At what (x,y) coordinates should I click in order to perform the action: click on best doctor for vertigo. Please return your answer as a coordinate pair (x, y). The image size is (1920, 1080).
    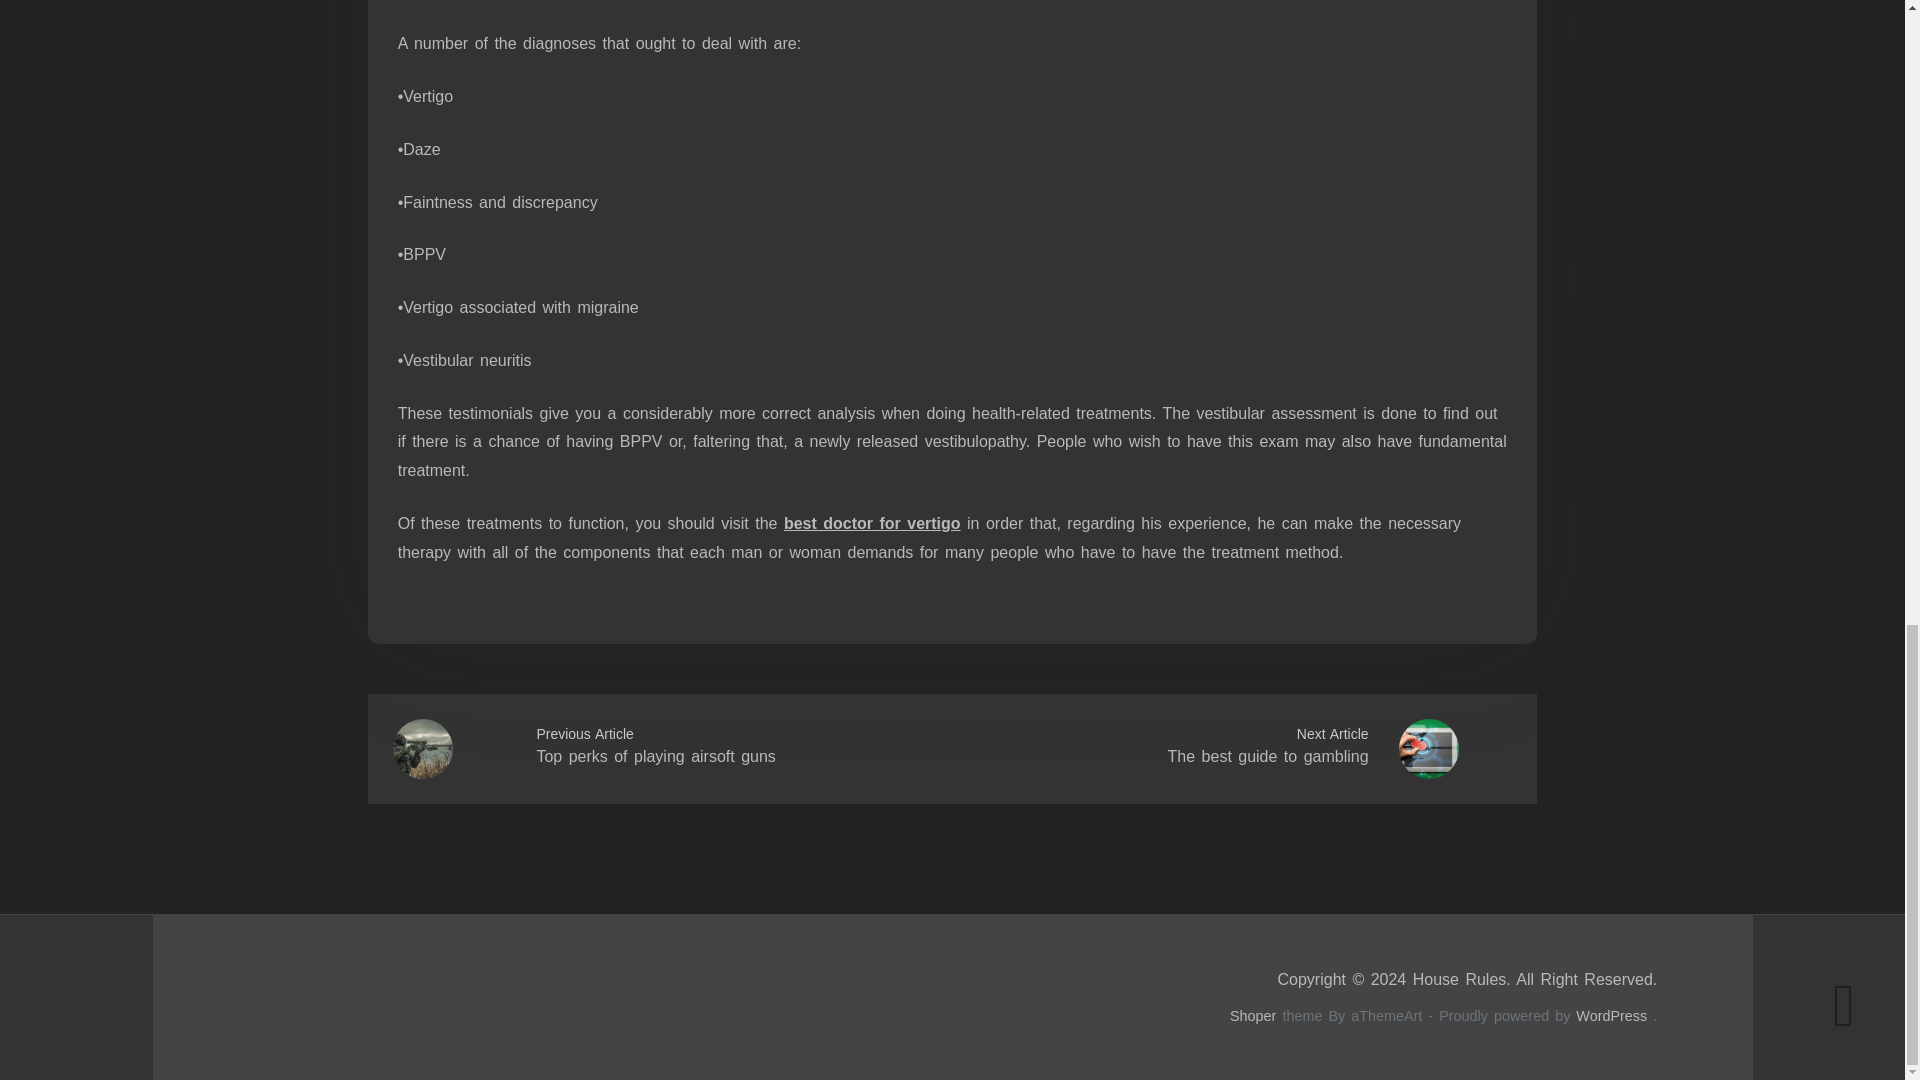
    Looking at the image, I should click on (872, 524).